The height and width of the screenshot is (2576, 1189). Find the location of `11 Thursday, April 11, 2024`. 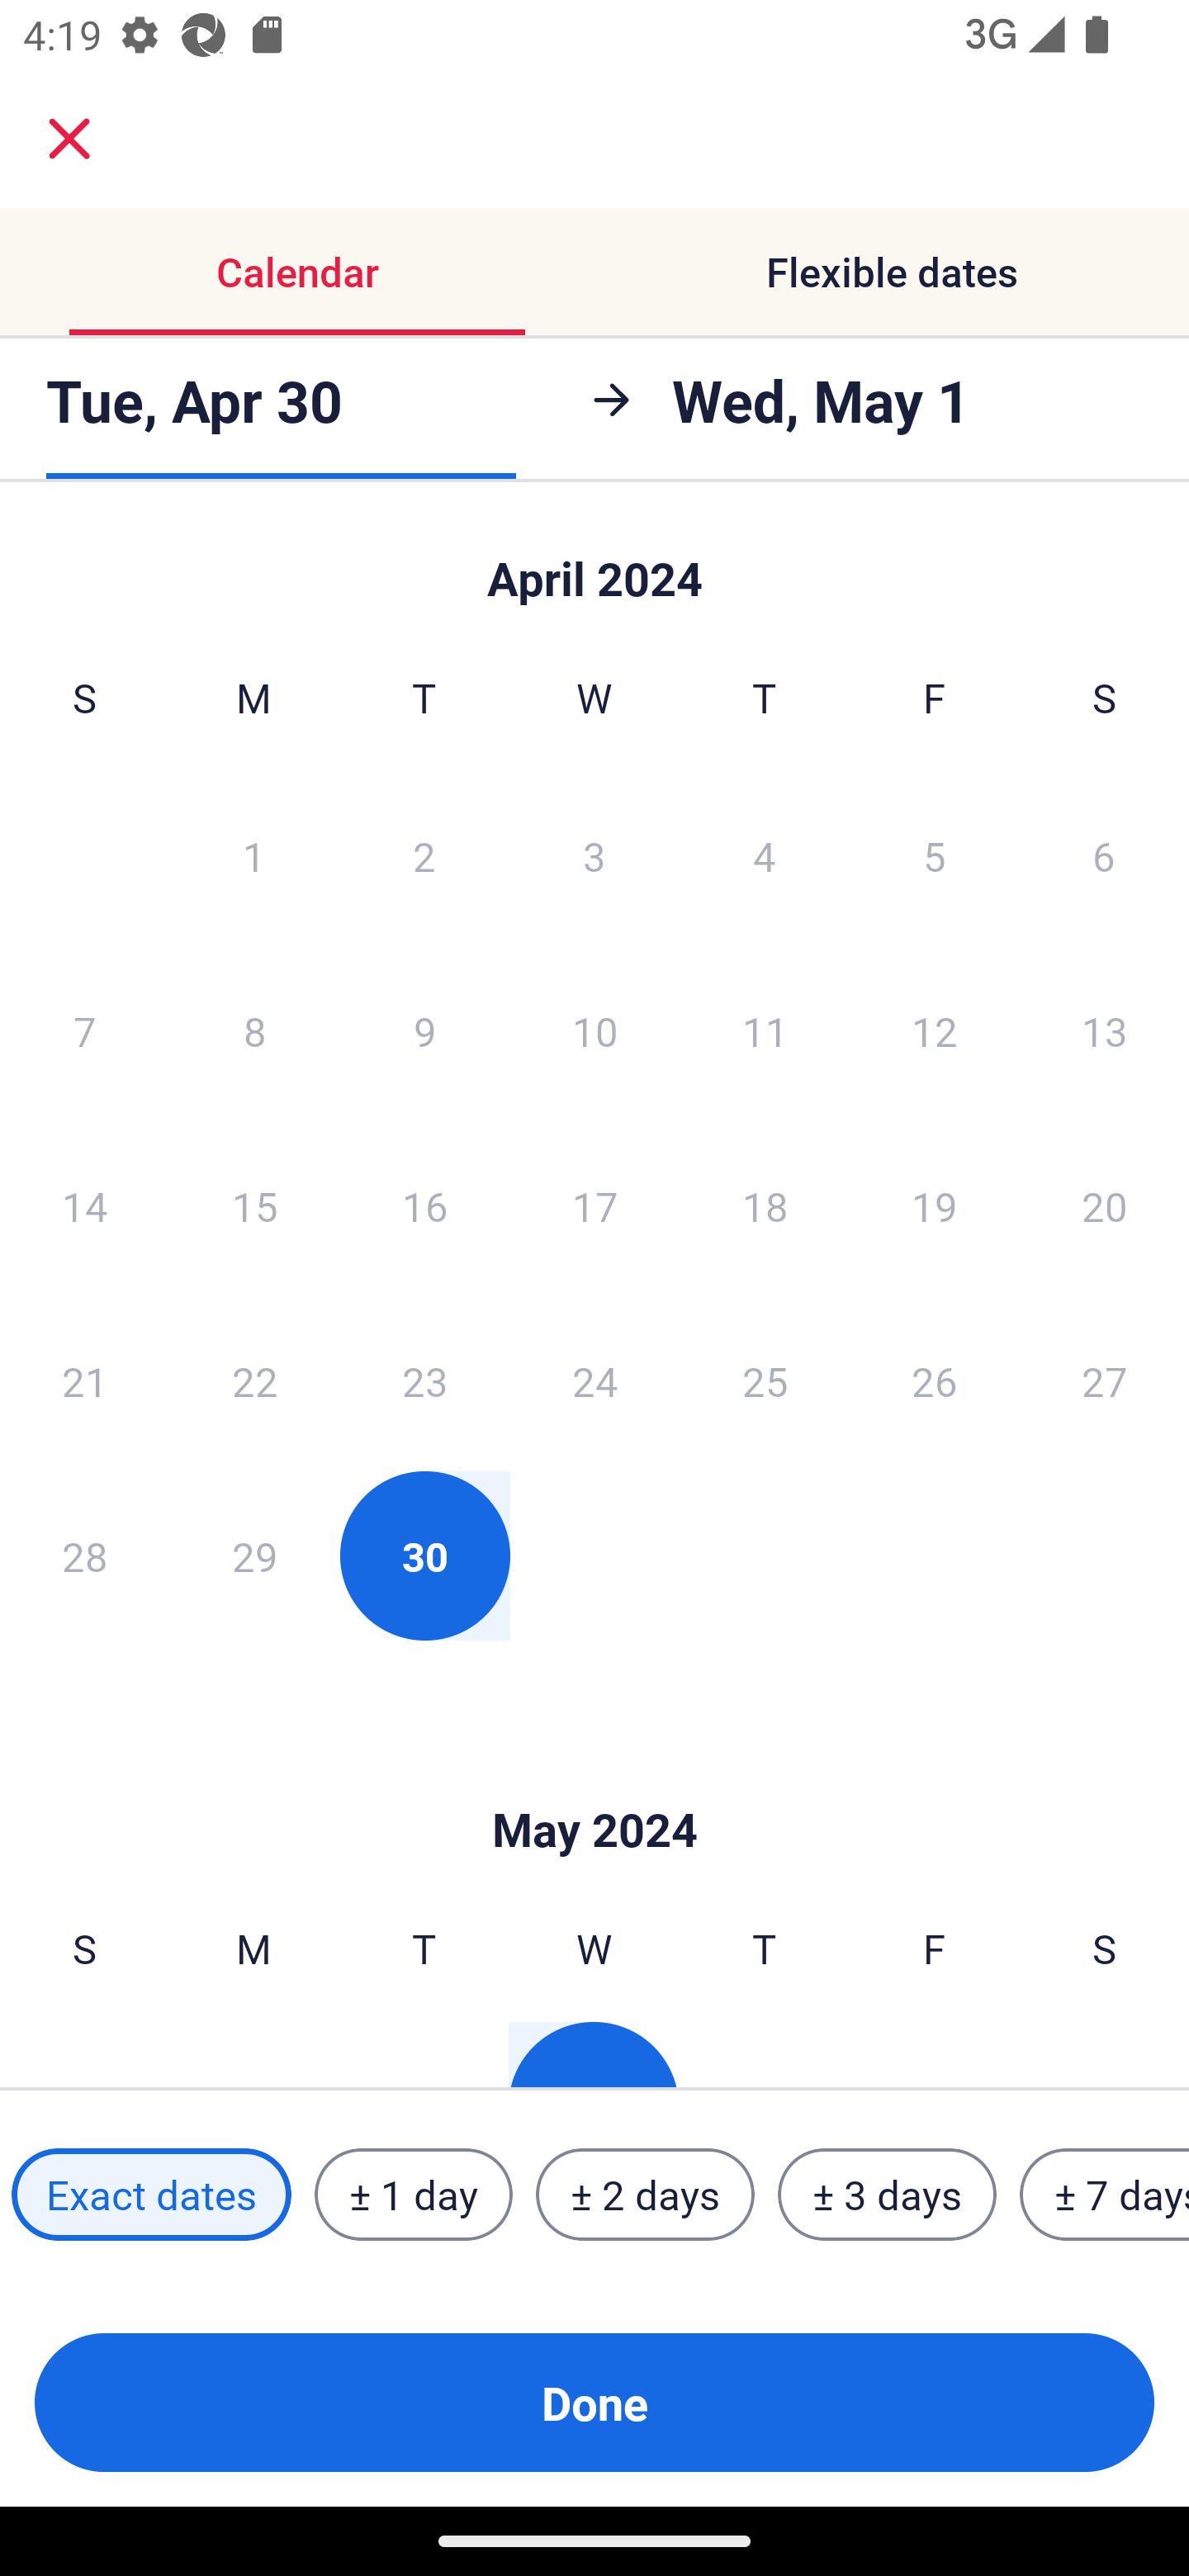

11 Thursday, April 11, 2024 is located at coordinates (765, 1030).